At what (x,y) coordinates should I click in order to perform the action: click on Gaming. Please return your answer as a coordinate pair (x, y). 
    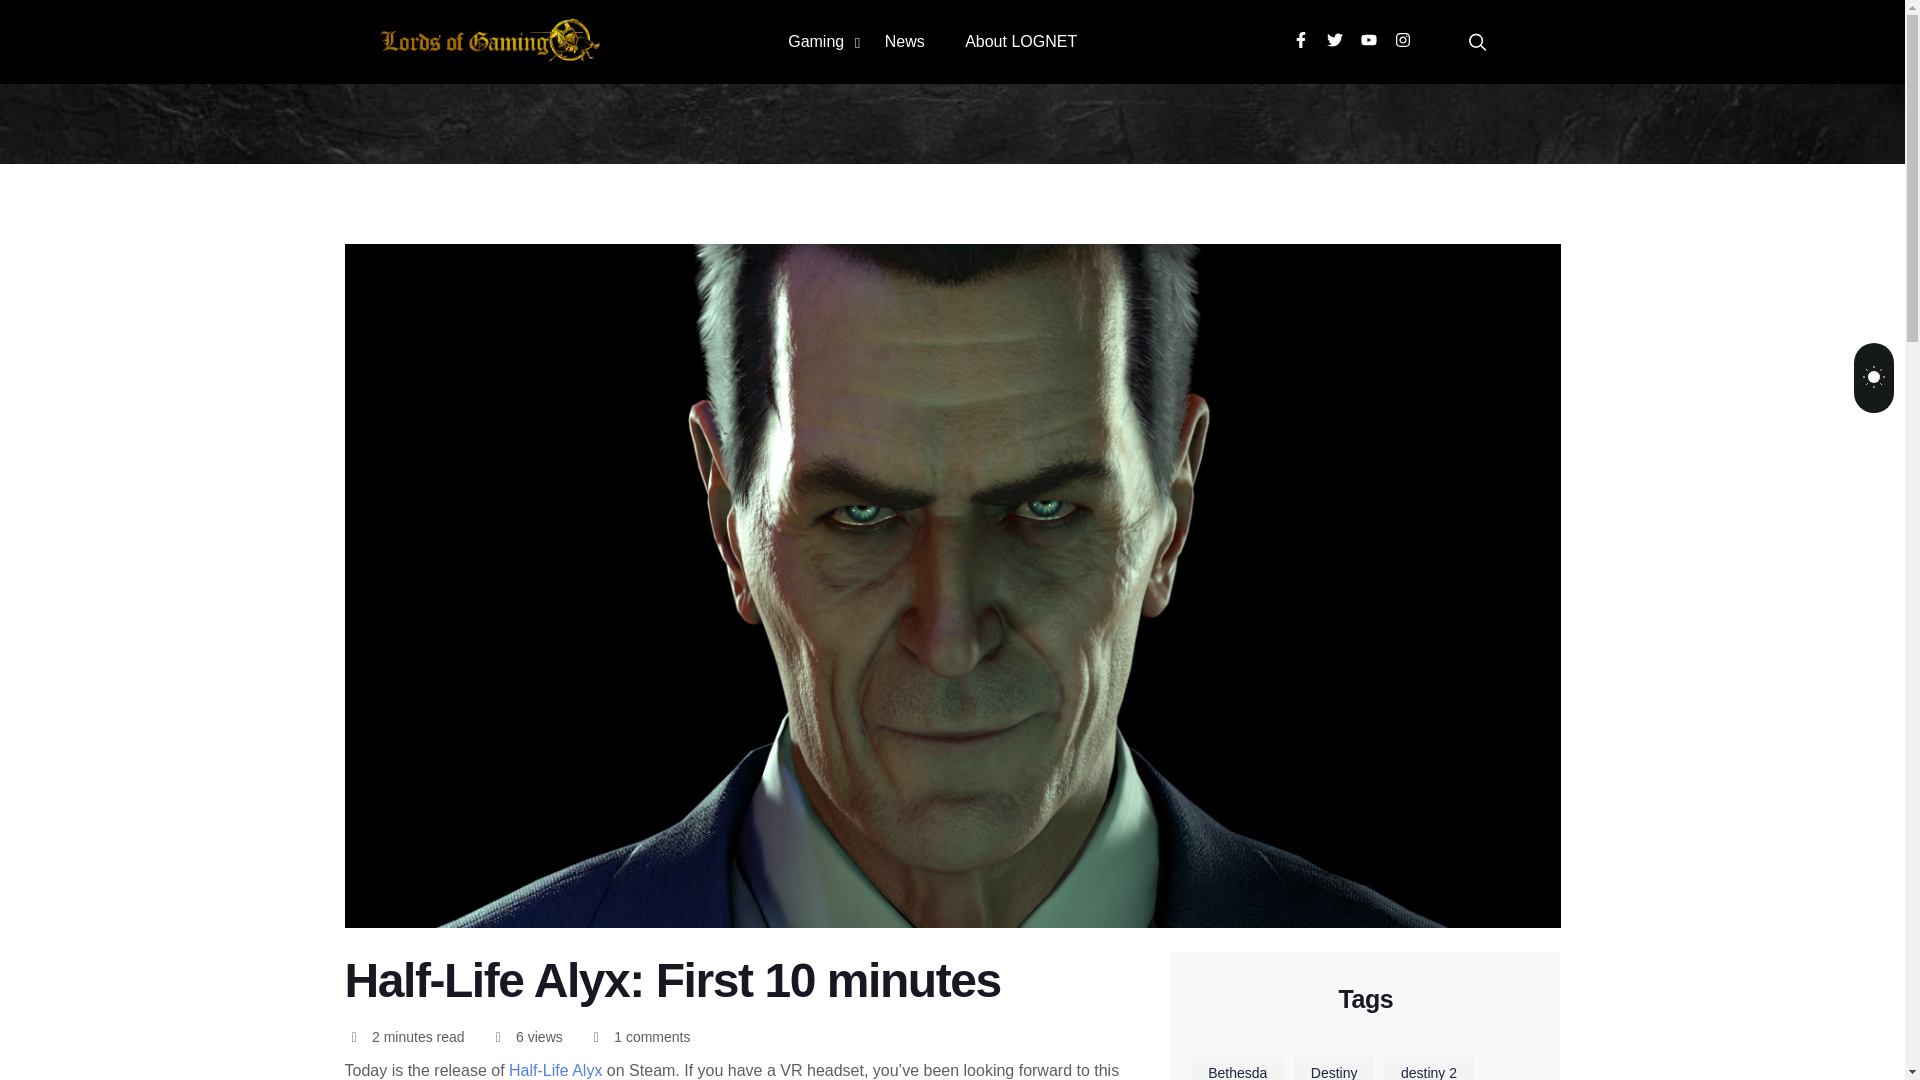
    Looking at the image, I should click on (824, 42).